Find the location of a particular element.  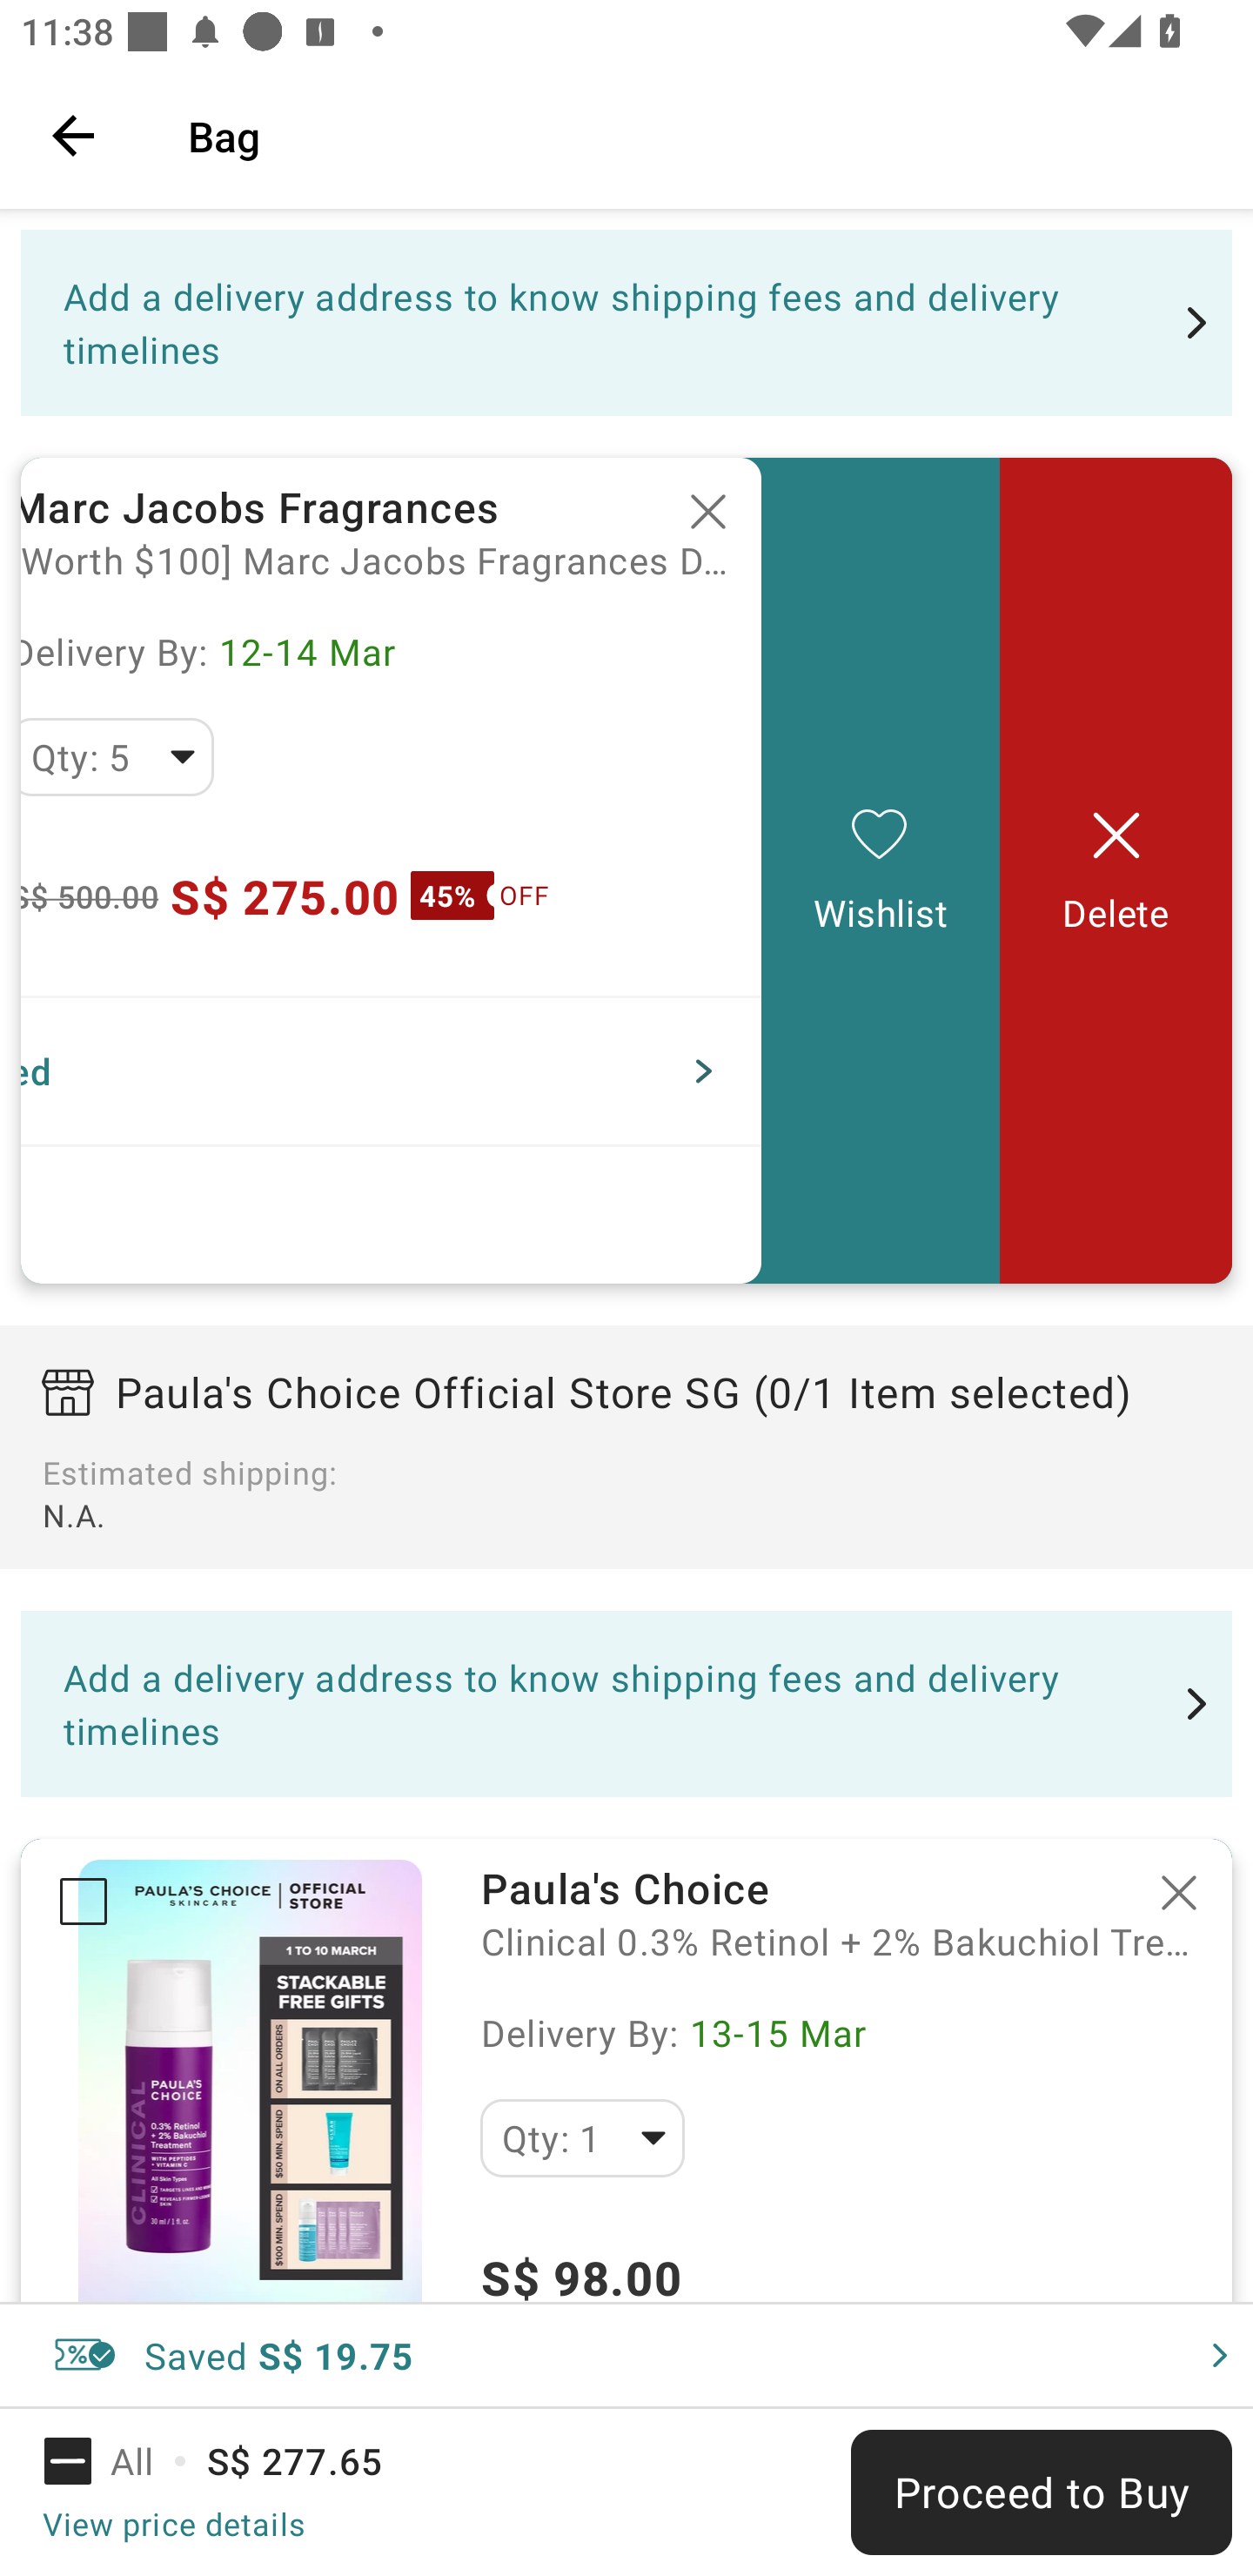

Bag is located at coordinates (700, 135).